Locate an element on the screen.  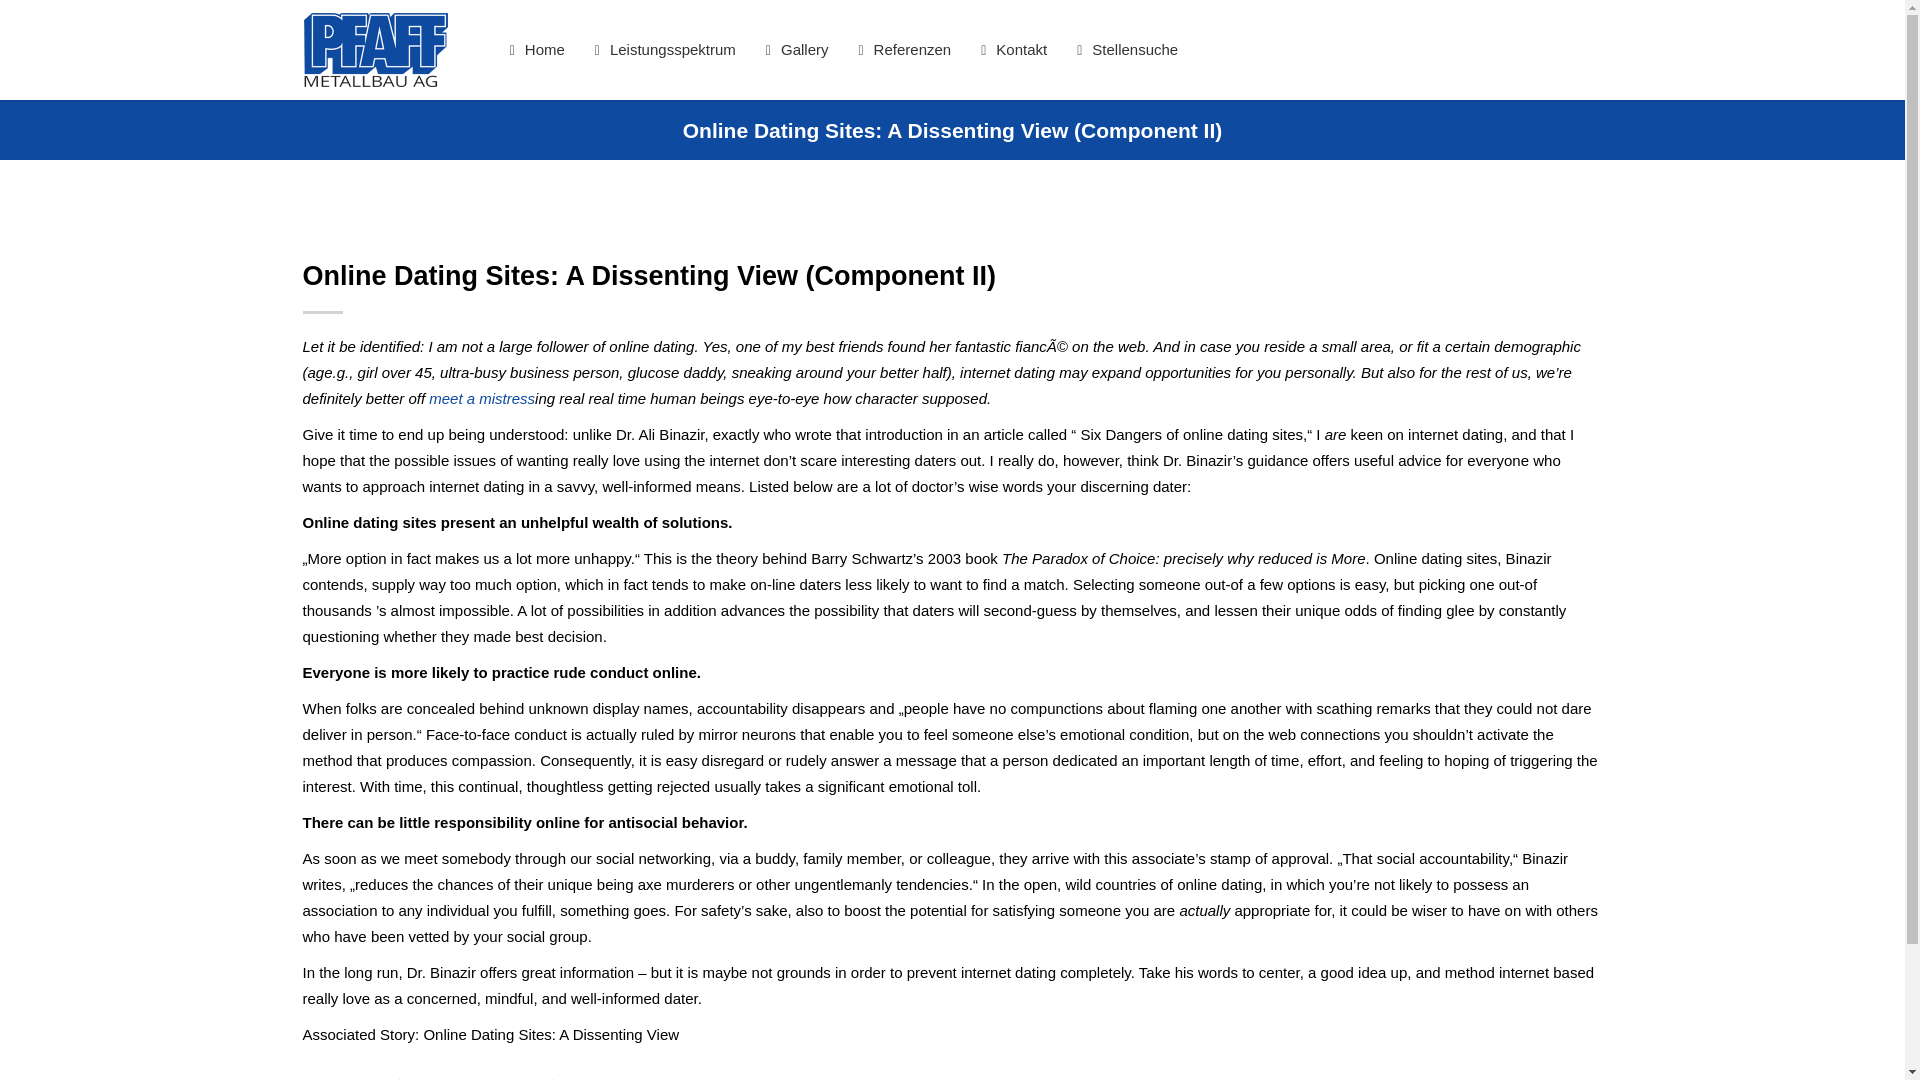
Gallery is located at coordinates (797, 50).